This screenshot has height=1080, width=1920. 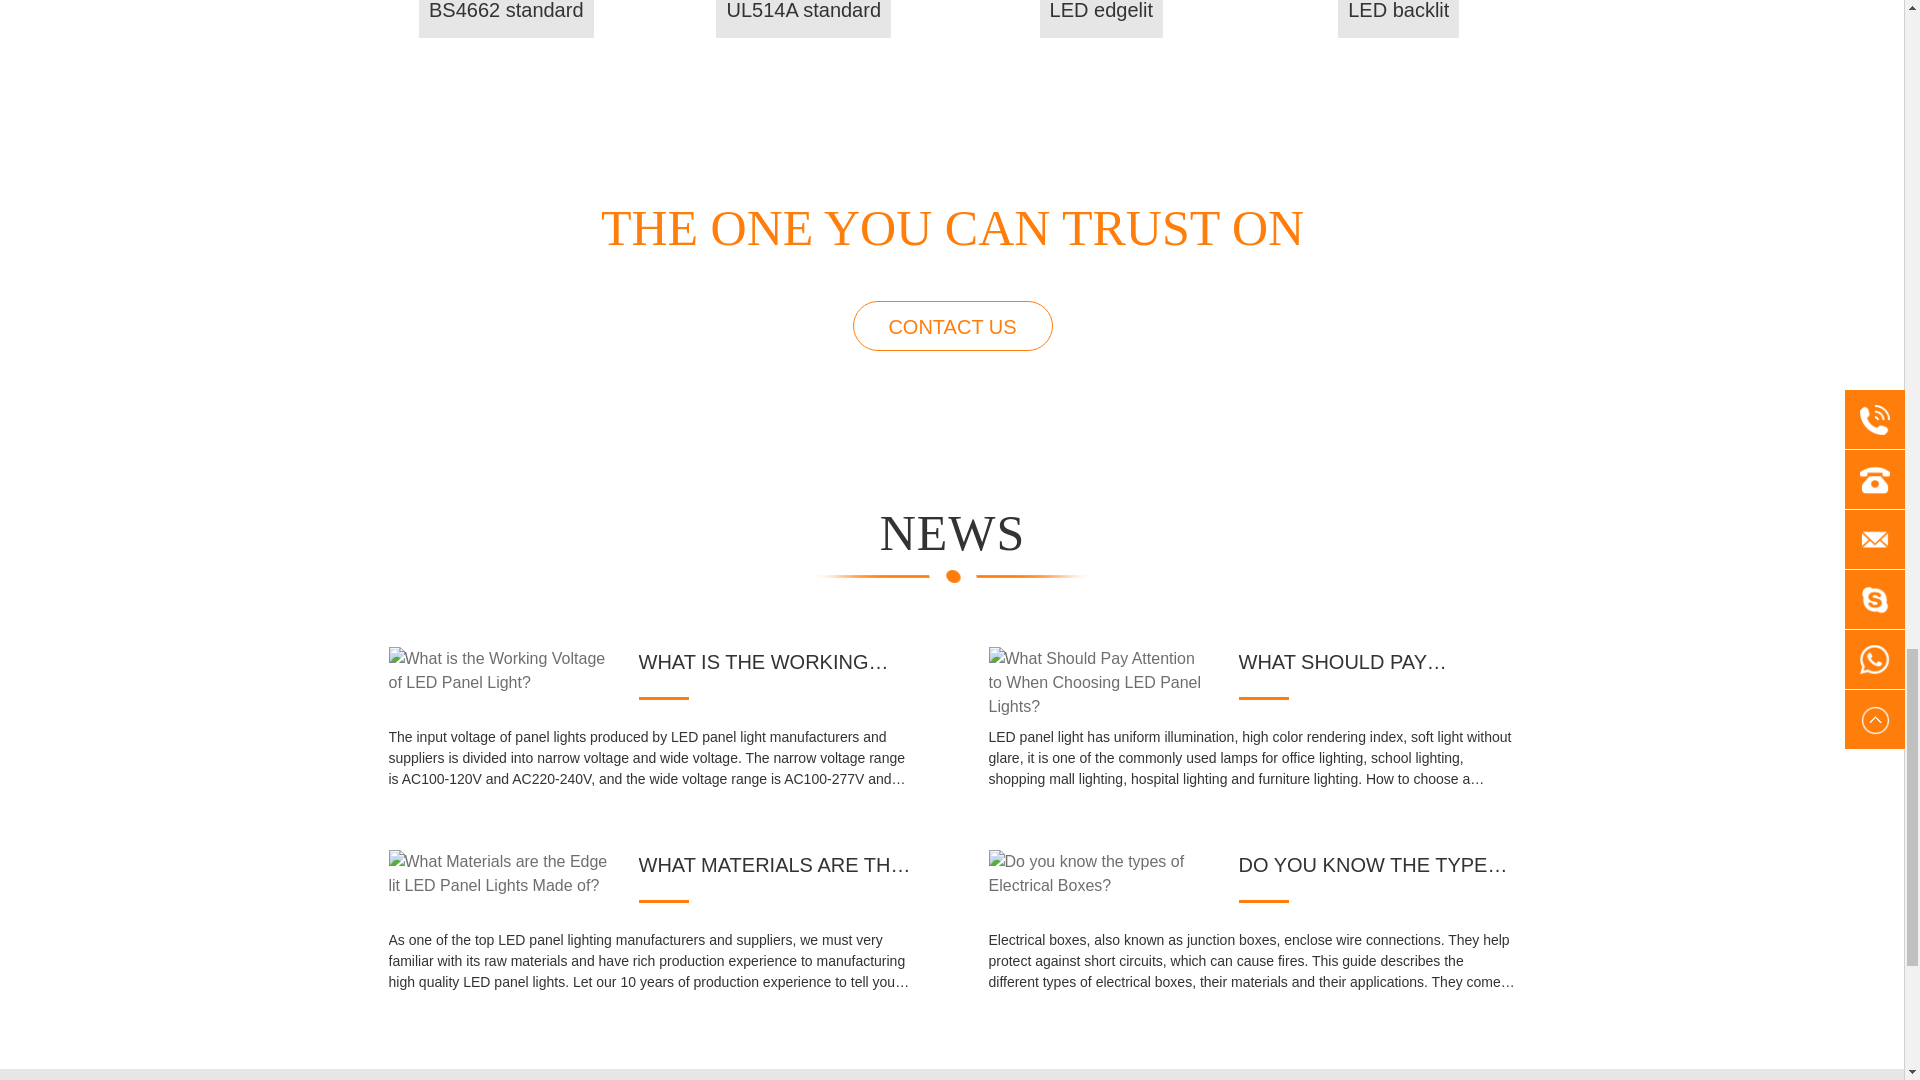 What do you see at coordinates (506, 19) in the screenshot?
I see `BS4662 standard` at bounding box center [506, 19].